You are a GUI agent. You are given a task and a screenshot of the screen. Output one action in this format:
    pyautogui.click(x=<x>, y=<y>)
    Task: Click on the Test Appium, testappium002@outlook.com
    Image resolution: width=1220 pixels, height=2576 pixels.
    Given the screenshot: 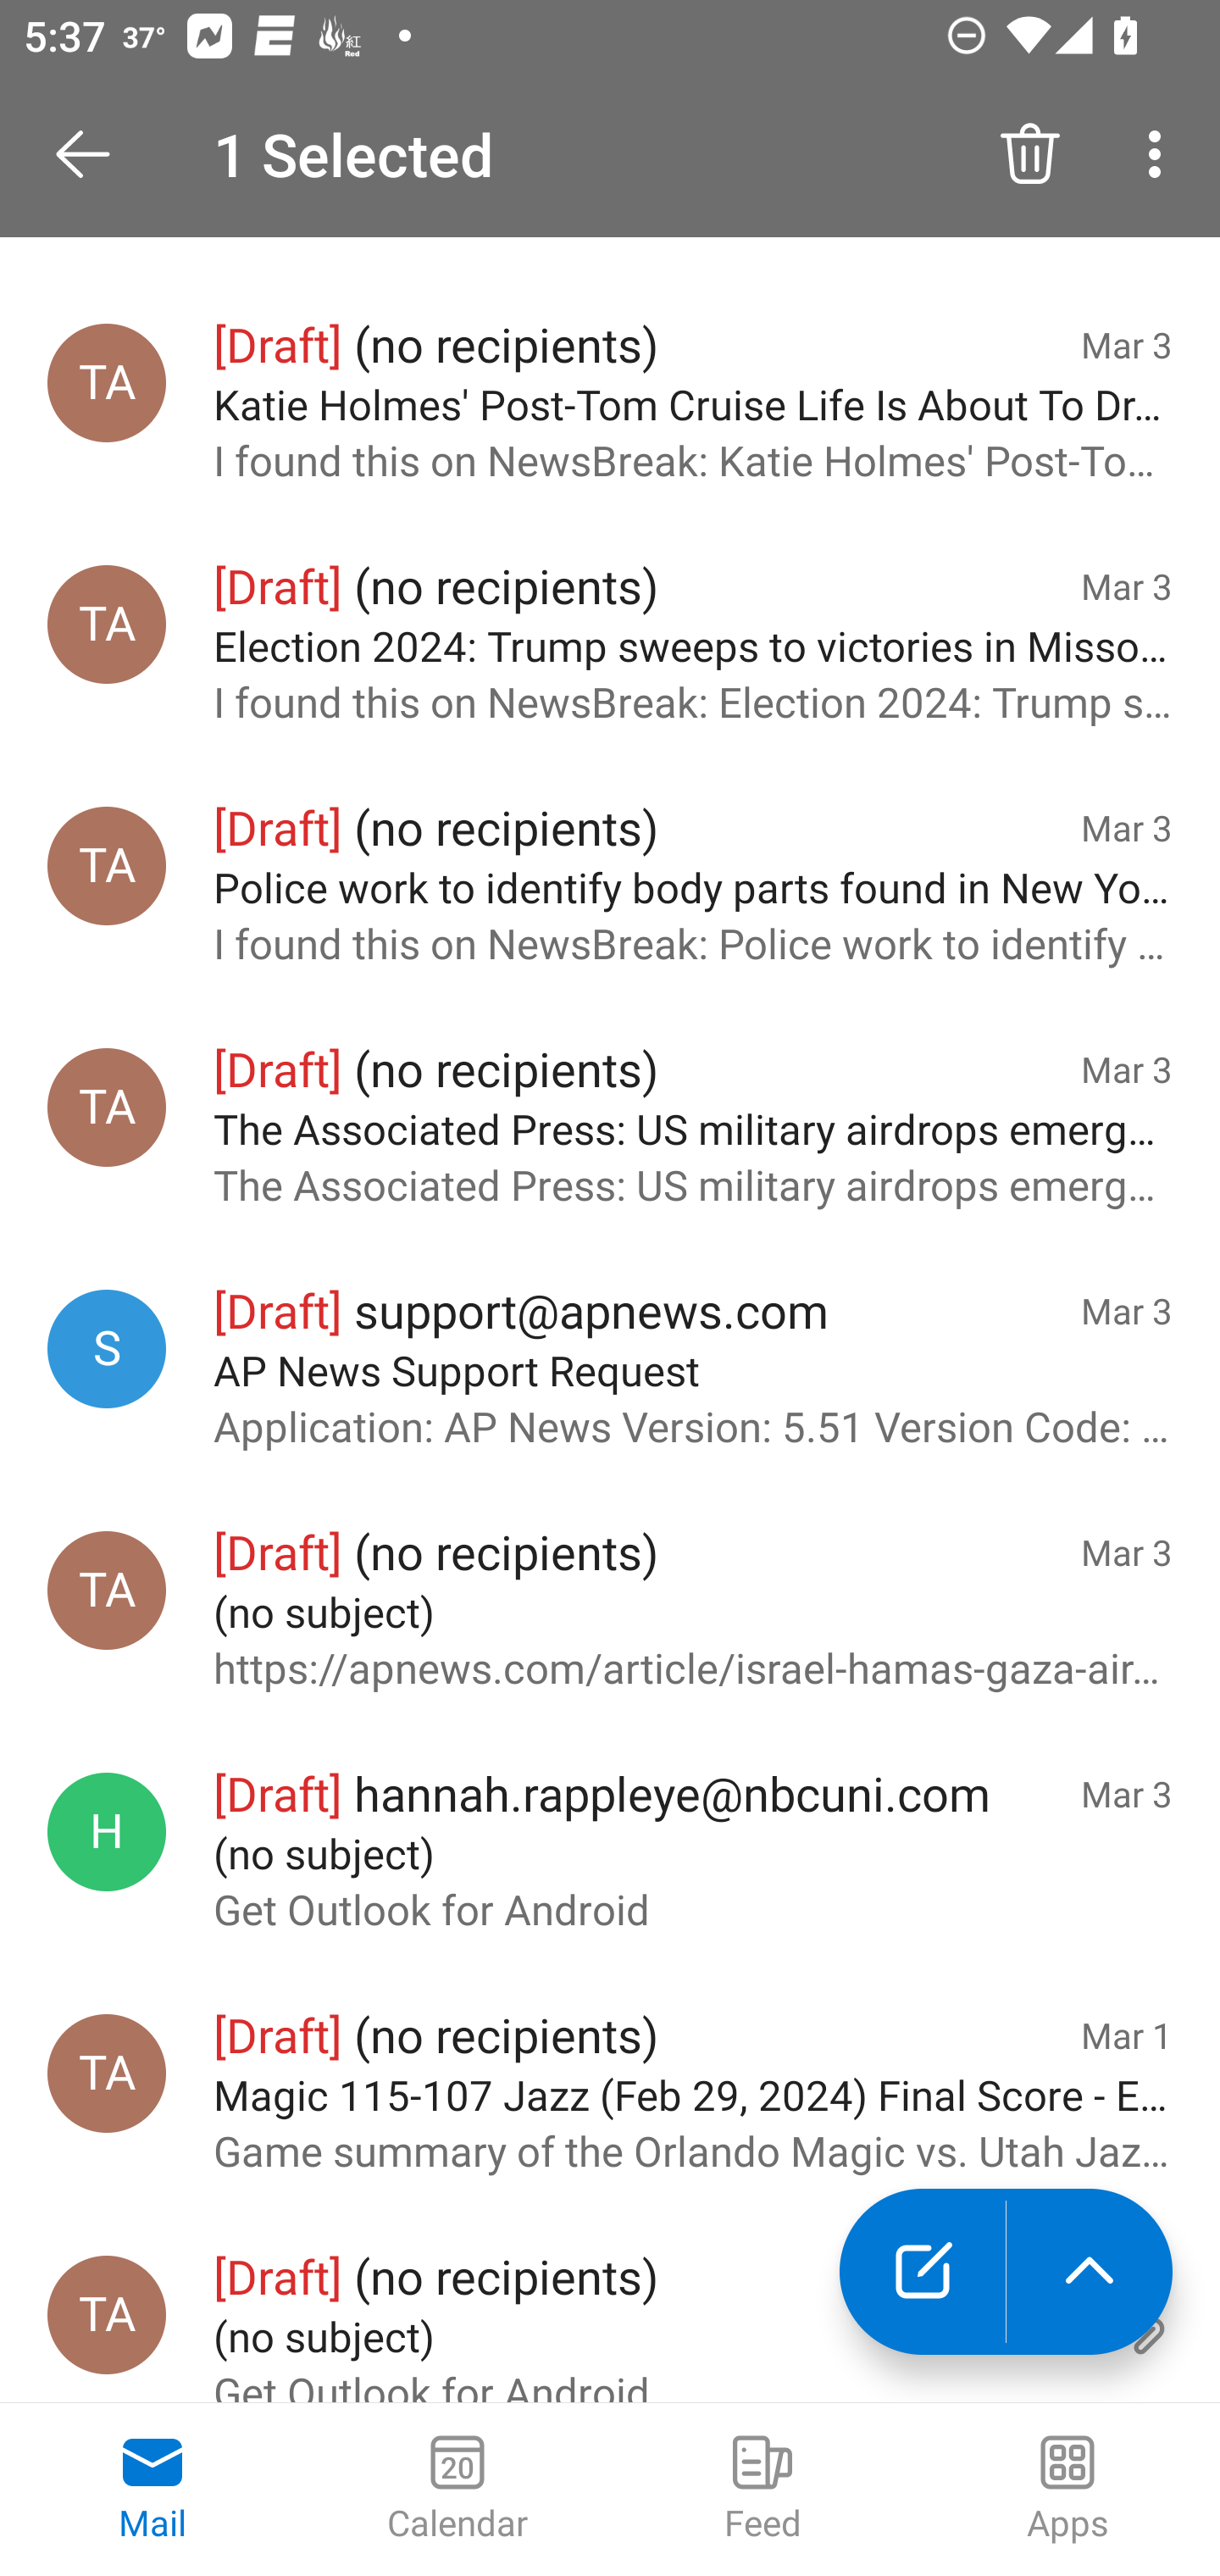 What is the action you would take?
    pyautogui.click(x=107, y=865)
    